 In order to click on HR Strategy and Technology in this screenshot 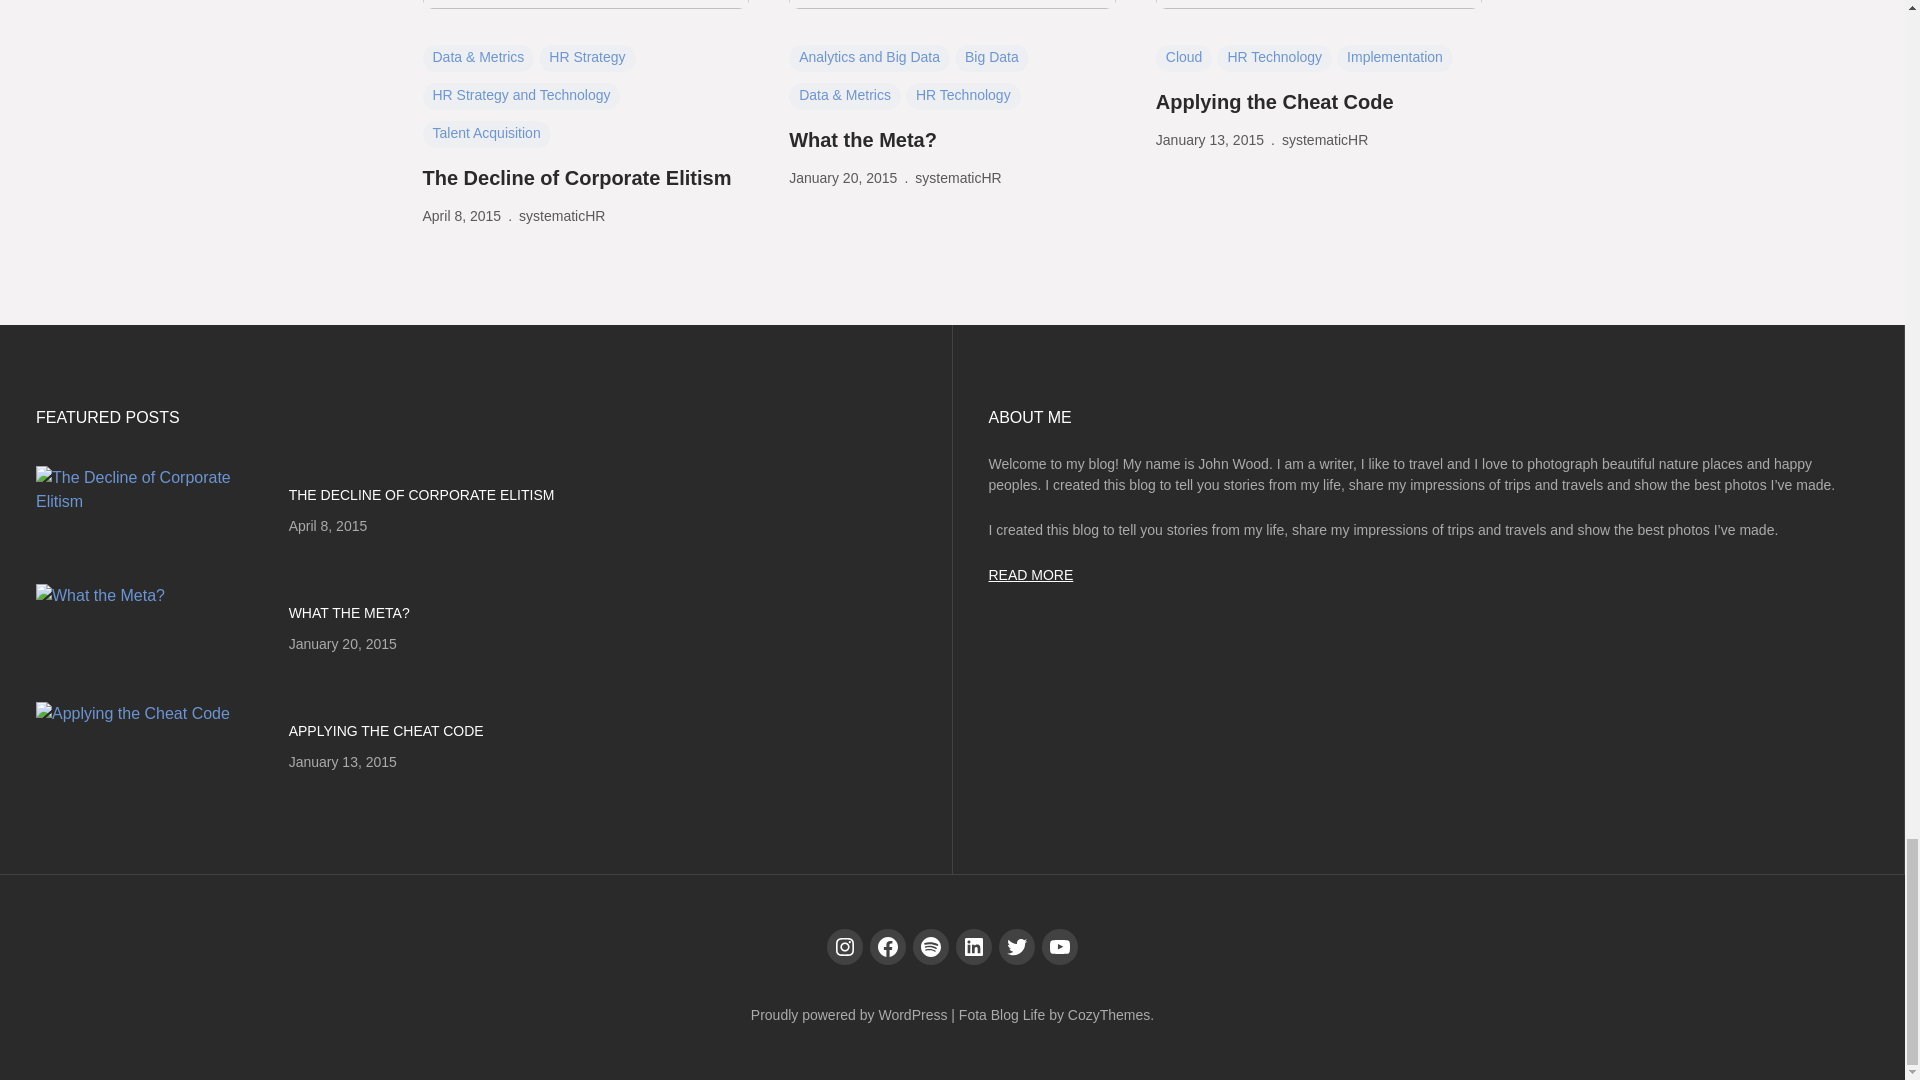, I will do `click(521, 96)`.